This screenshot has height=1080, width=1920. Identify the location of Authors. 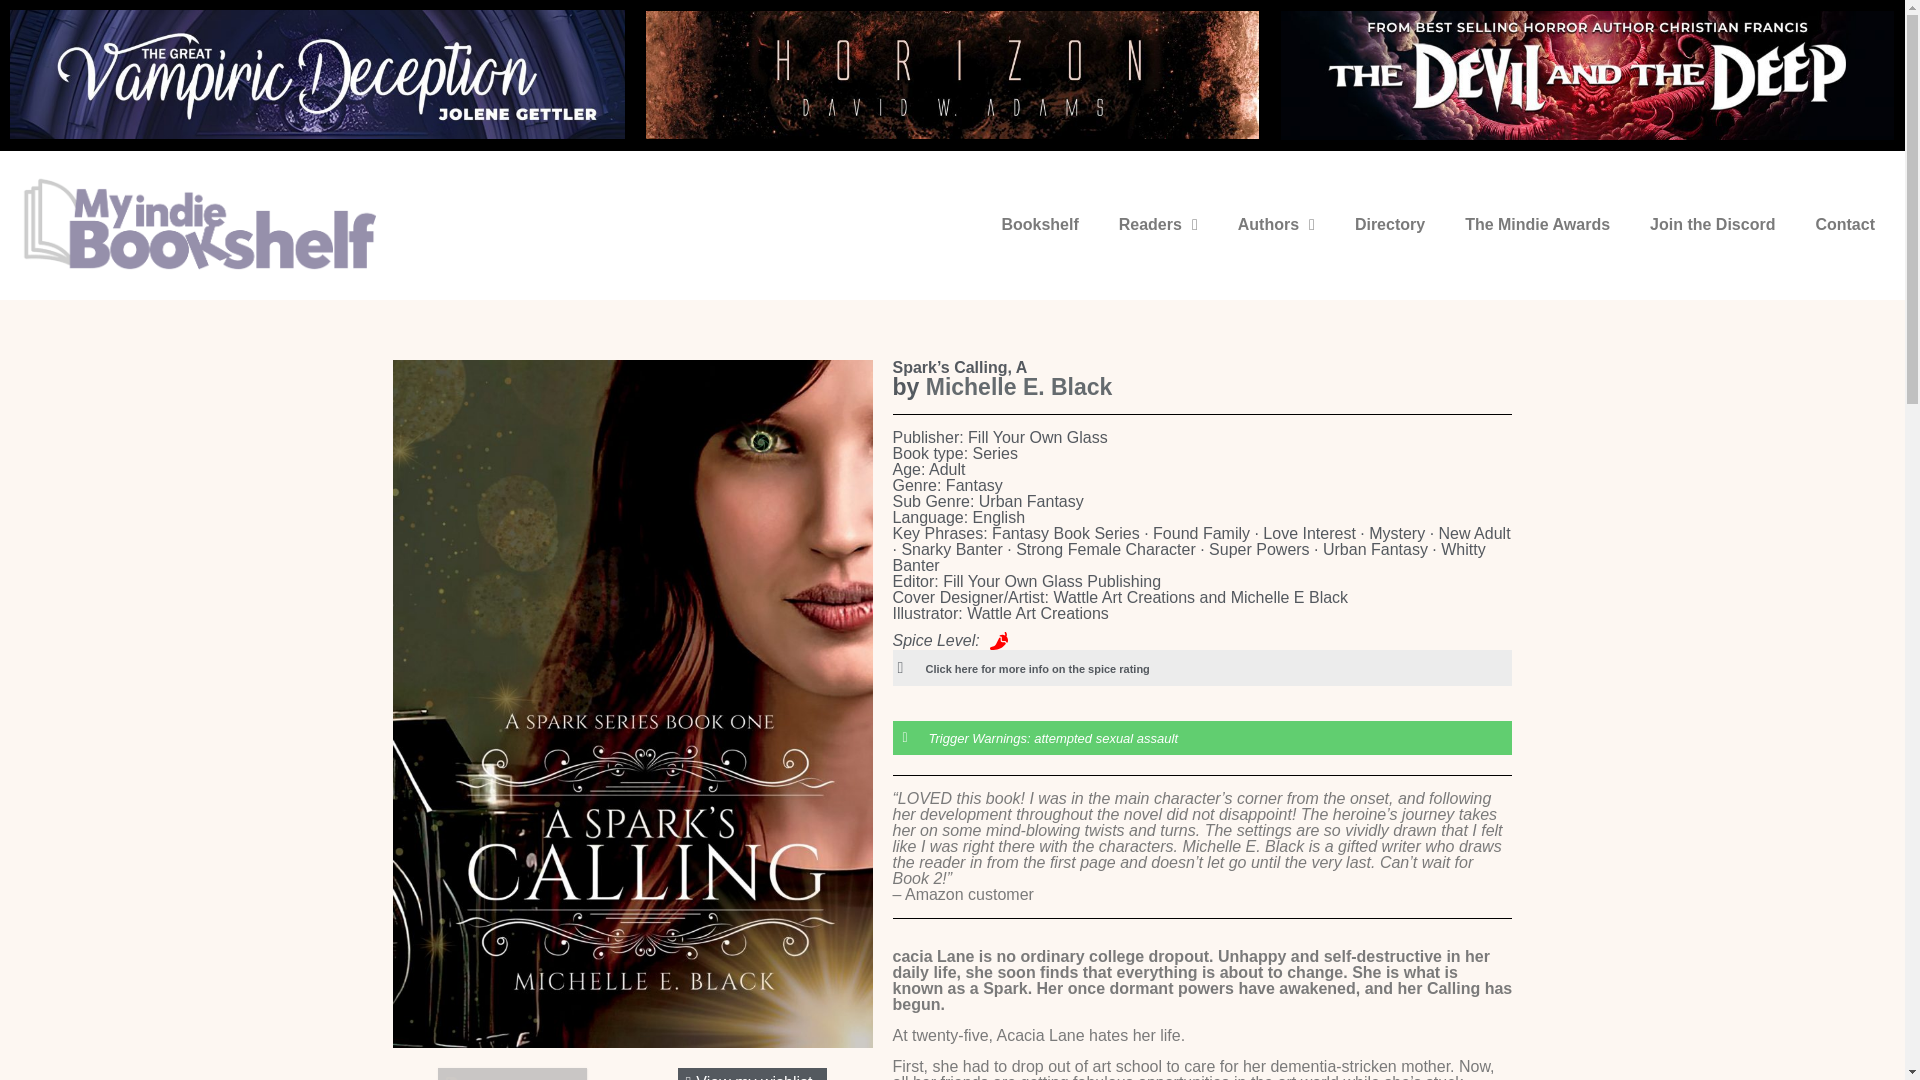
(1276, 224).